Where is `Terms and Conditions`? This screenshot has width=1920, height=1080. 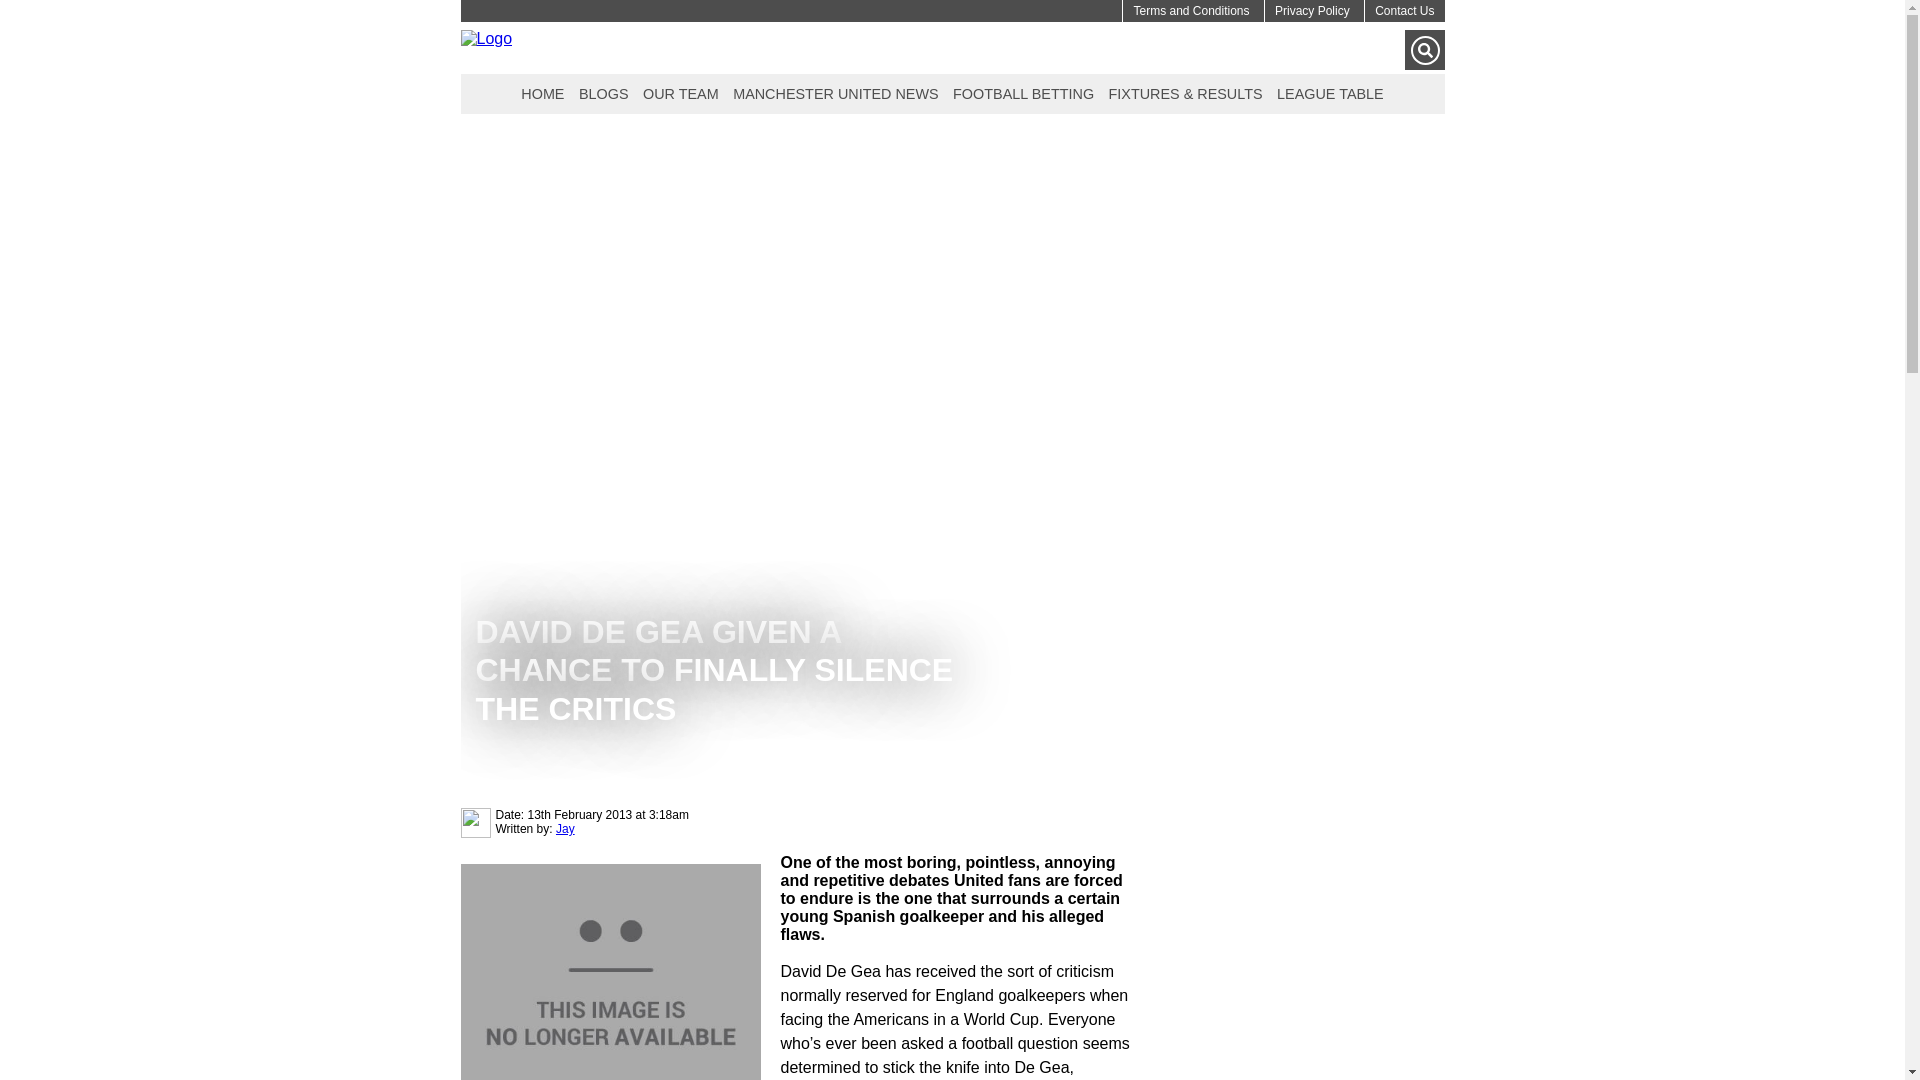 Terms and Conditions is located at coordinates (1190, 11).